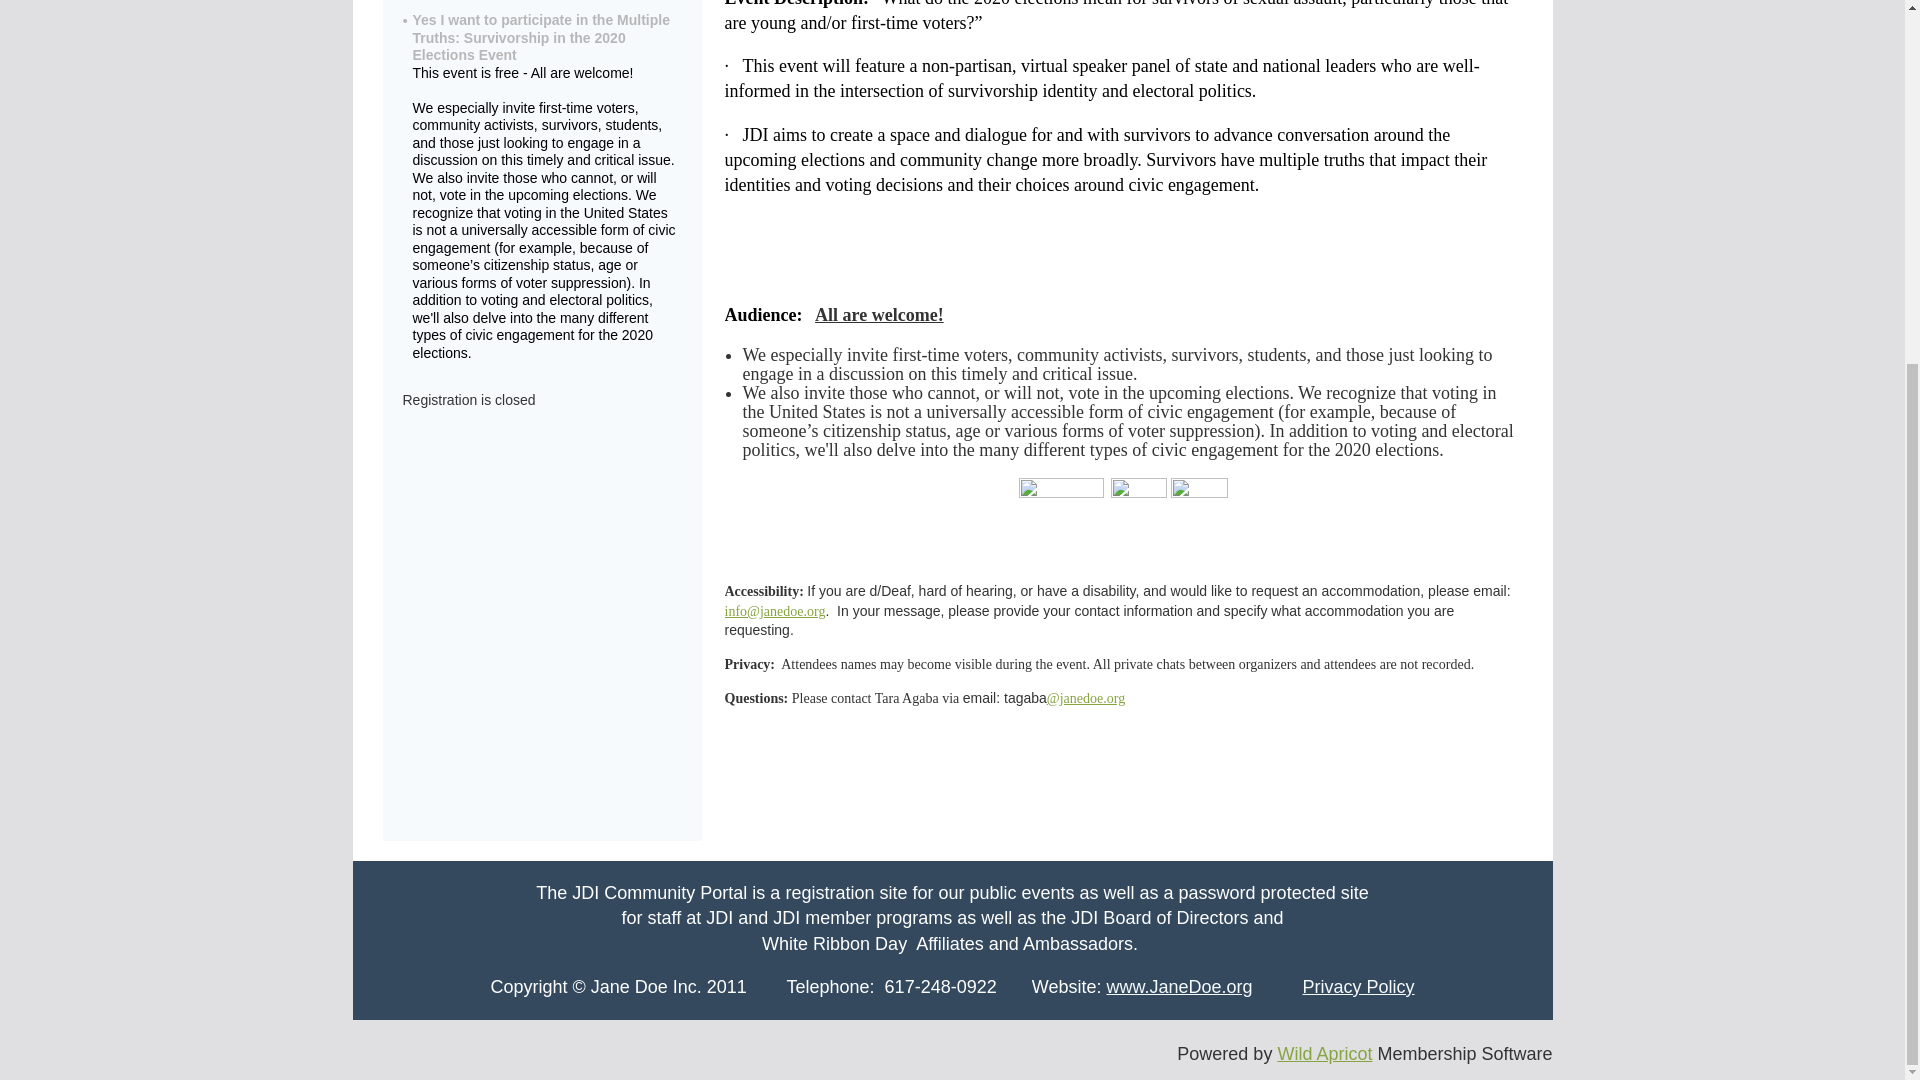 The height and width of the screenshot is (1080, 1920). I want to click on Wild Apricot, so click(1324, 1054).